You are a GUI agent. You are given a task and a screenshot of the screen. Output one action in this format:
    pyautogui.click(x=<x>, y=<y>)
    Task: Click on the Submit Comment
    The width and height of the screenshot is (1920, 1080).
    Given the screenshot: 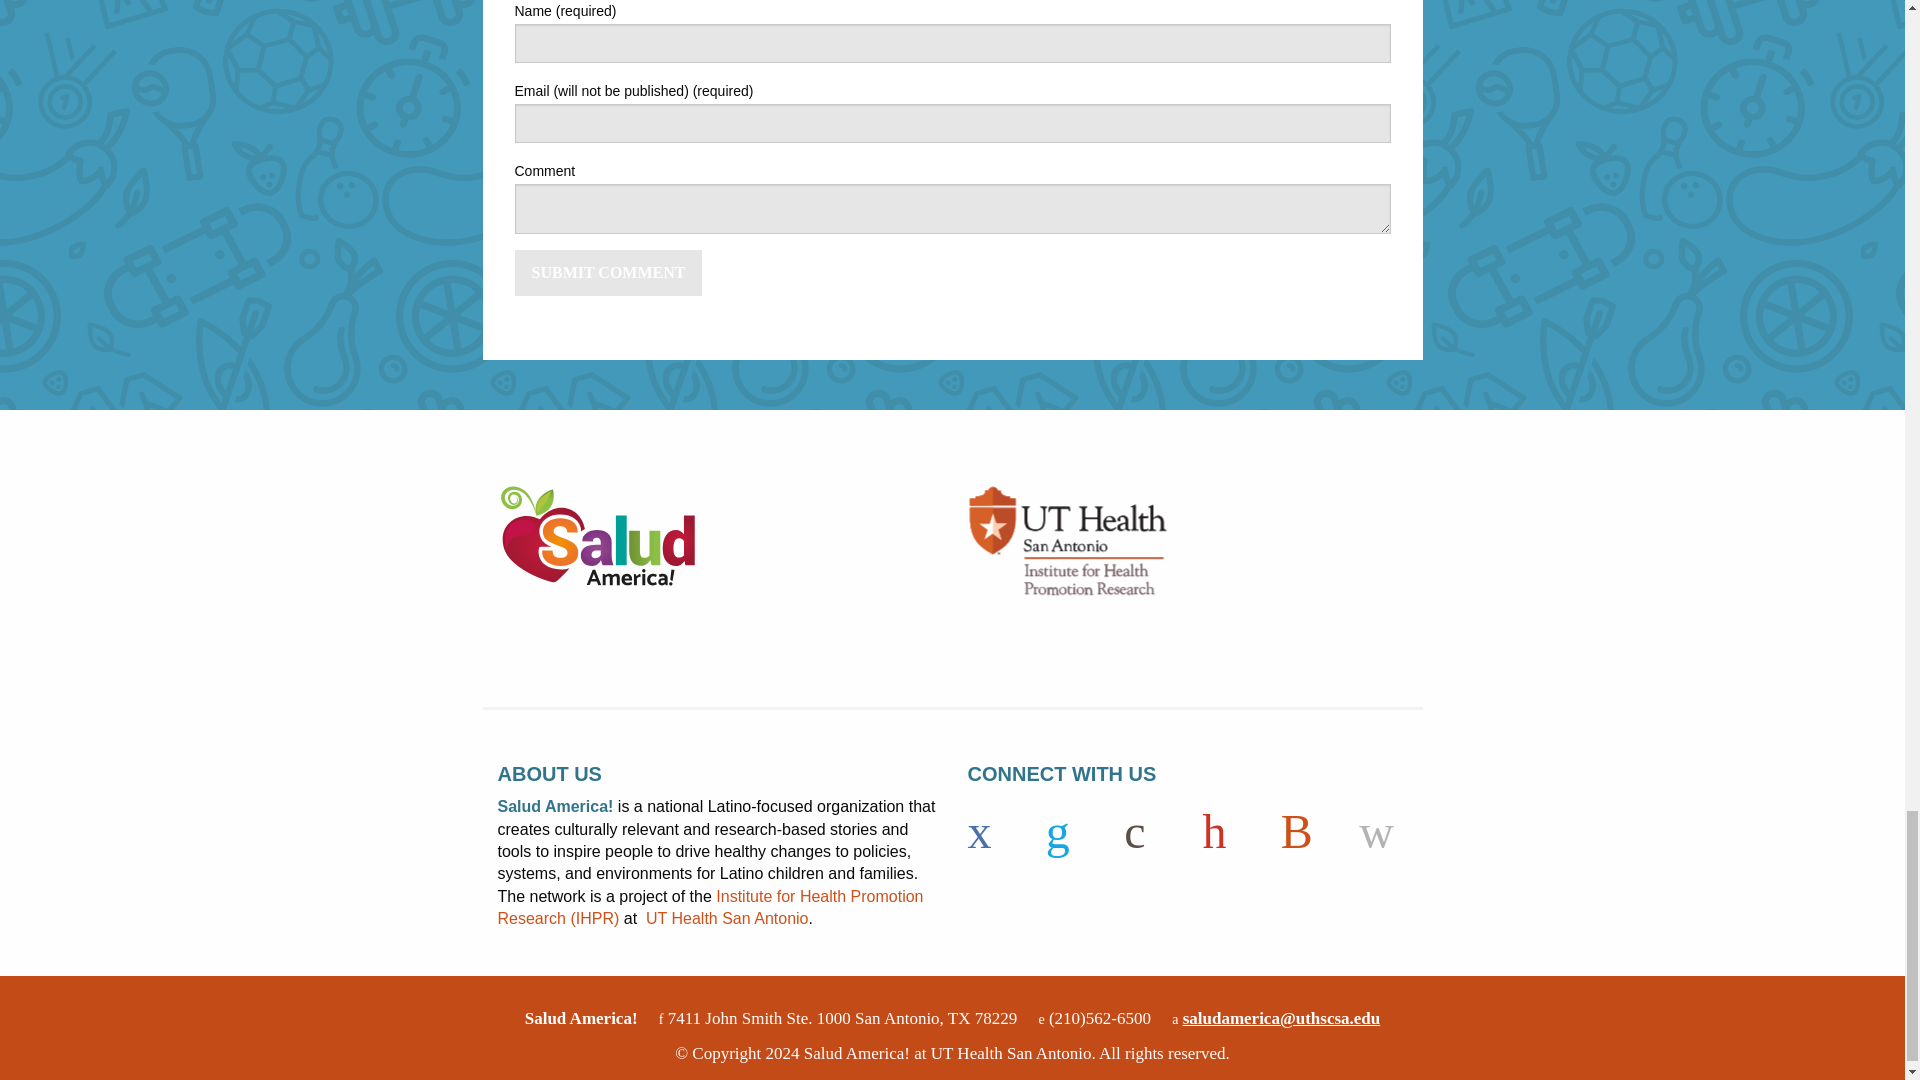 What is the action you would take?
    pyautogui.click(x=608, y=272)
    